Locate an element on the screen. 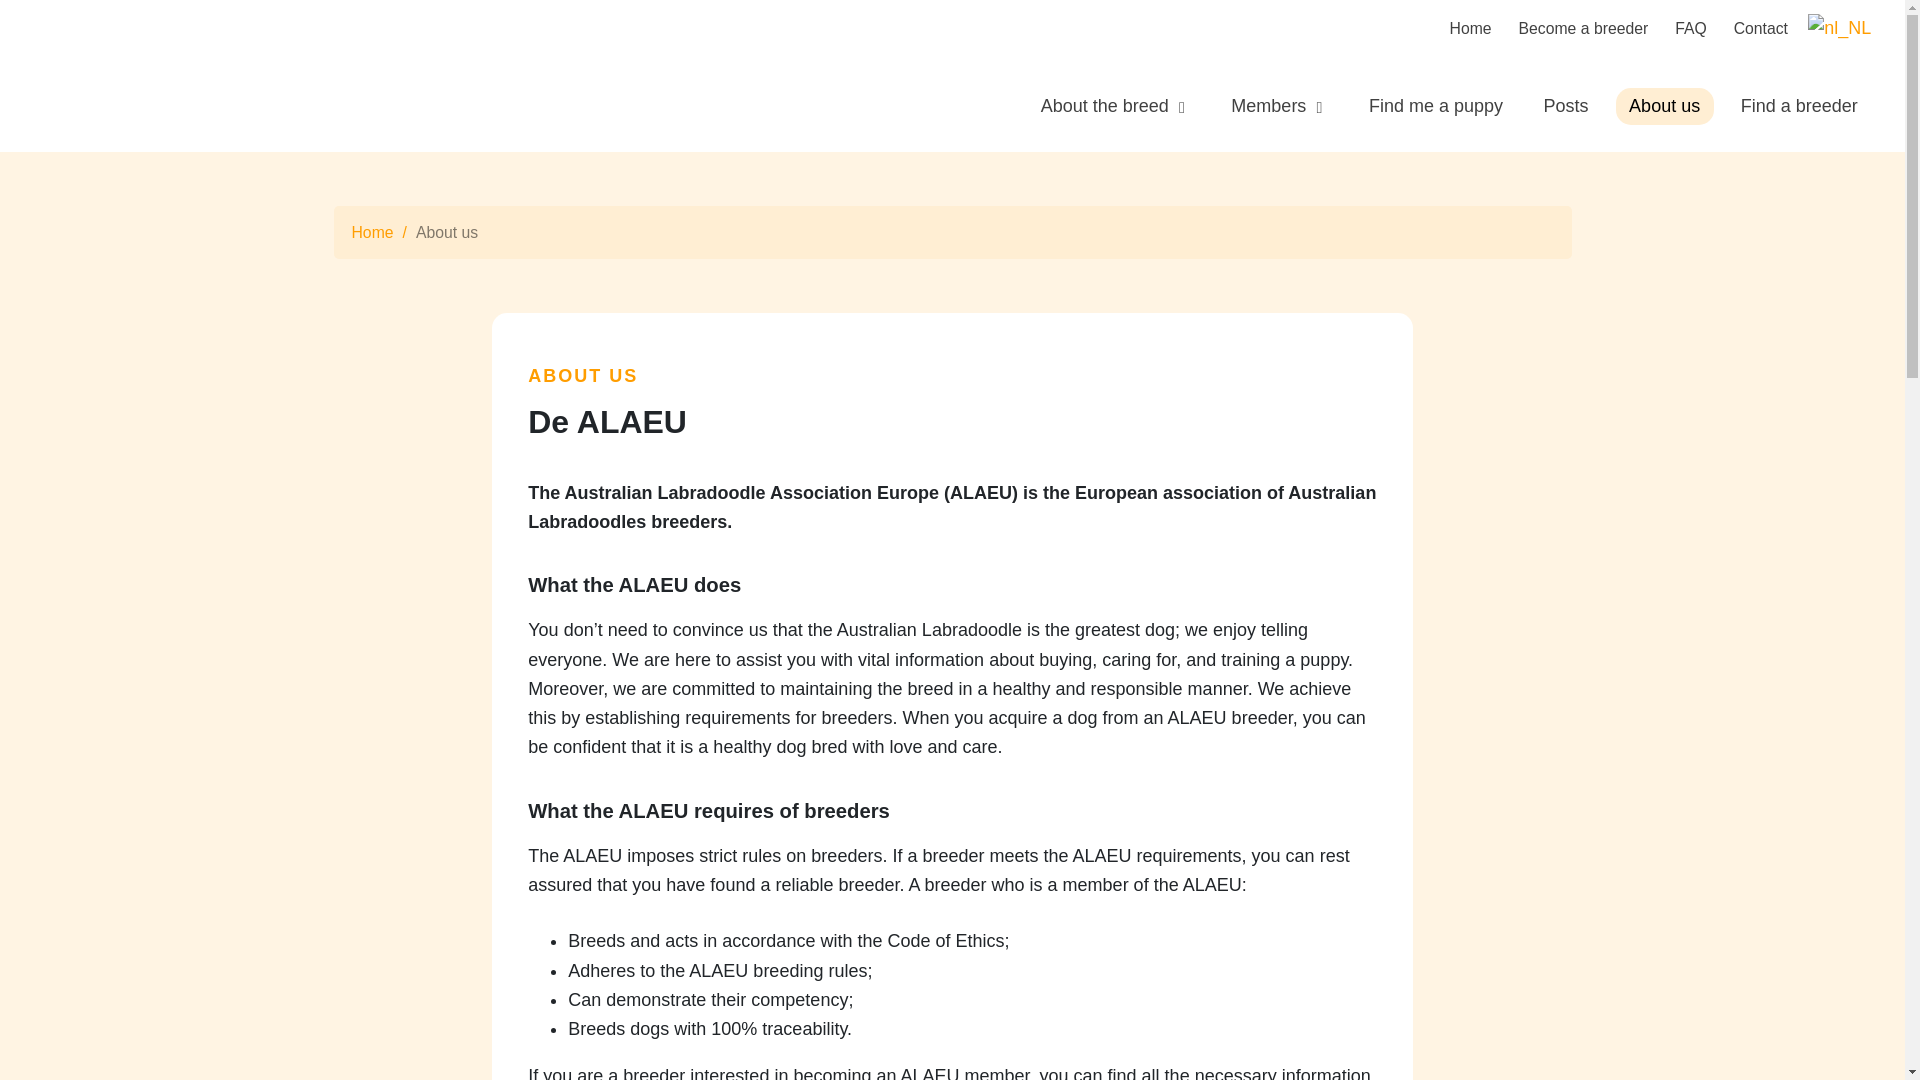 This screenshot has width=1920, height=1080. About the breed is located at coordinates (1115, 106).